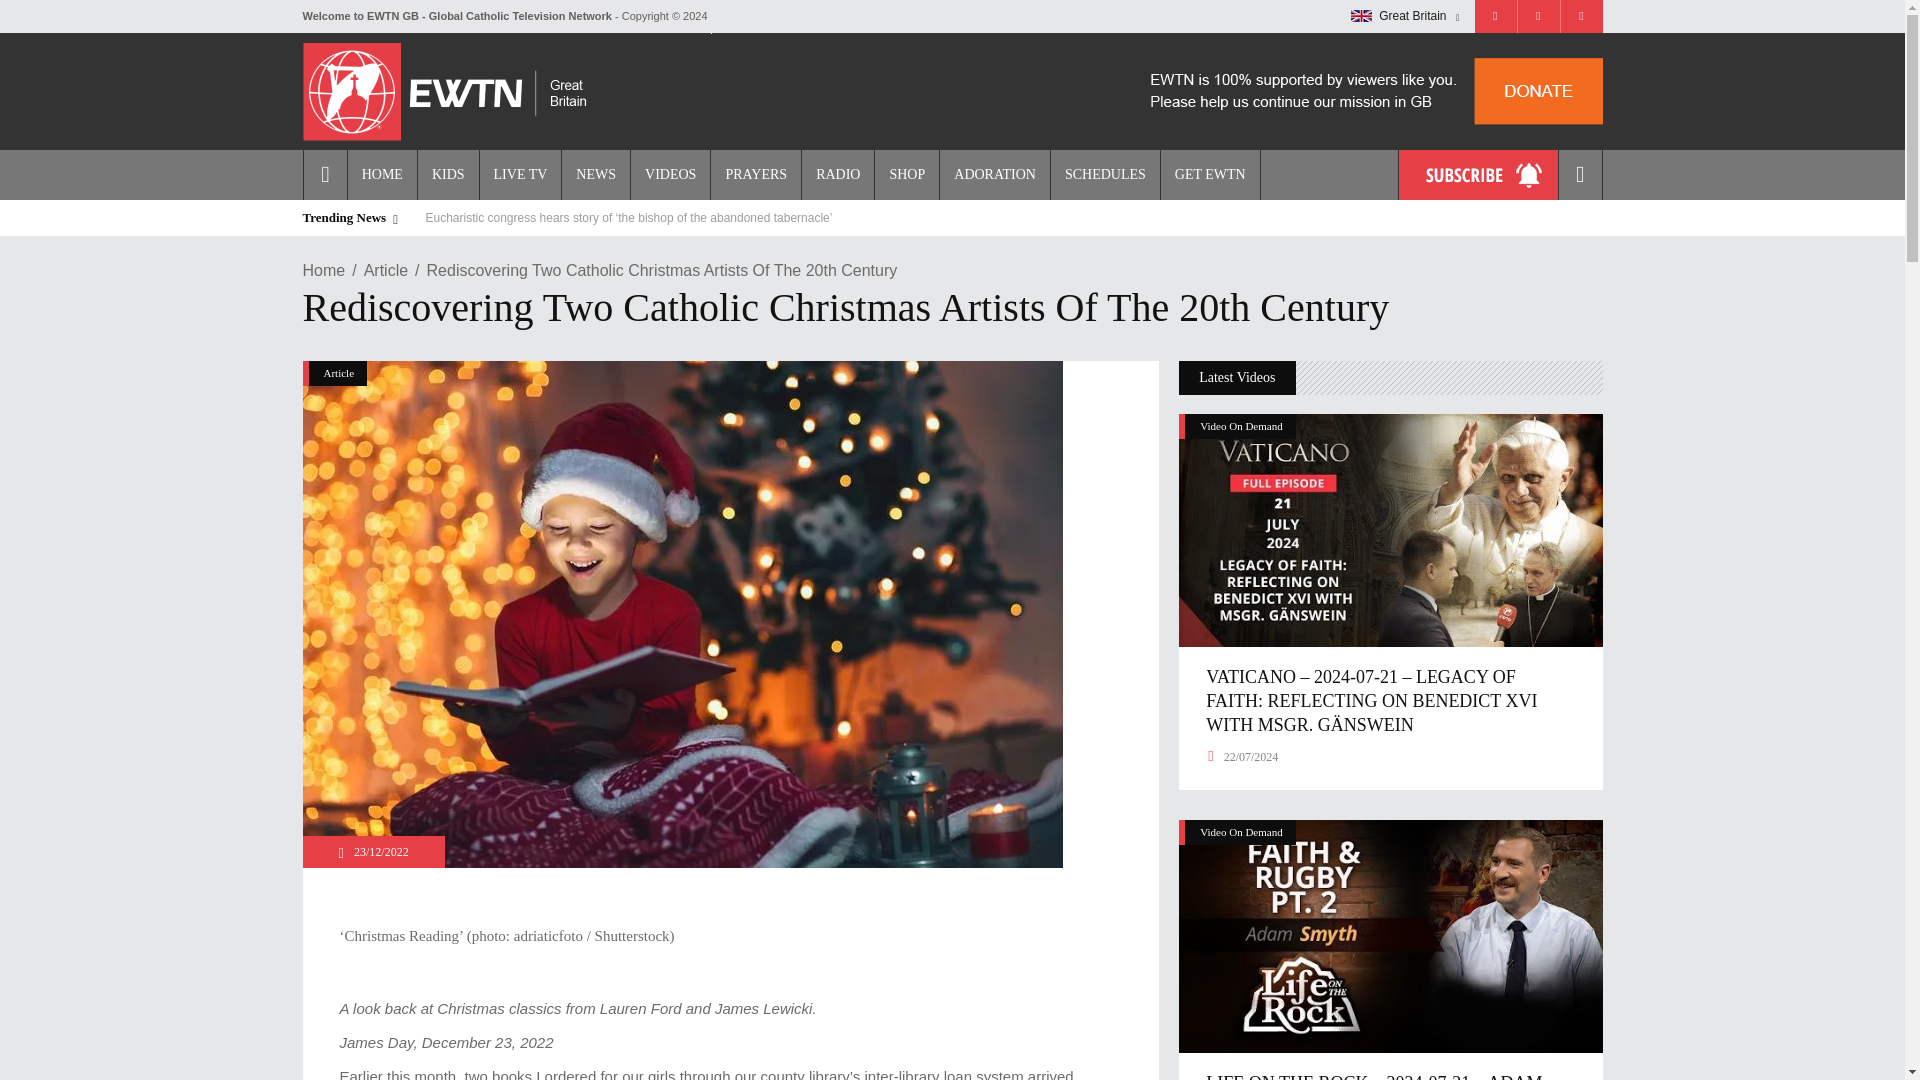 The image size is (1920, 1080). What do you see at coordinates (1104, 174) in the screenshot?
I see `SCHEDULES` at bounding box center [1104, 174].